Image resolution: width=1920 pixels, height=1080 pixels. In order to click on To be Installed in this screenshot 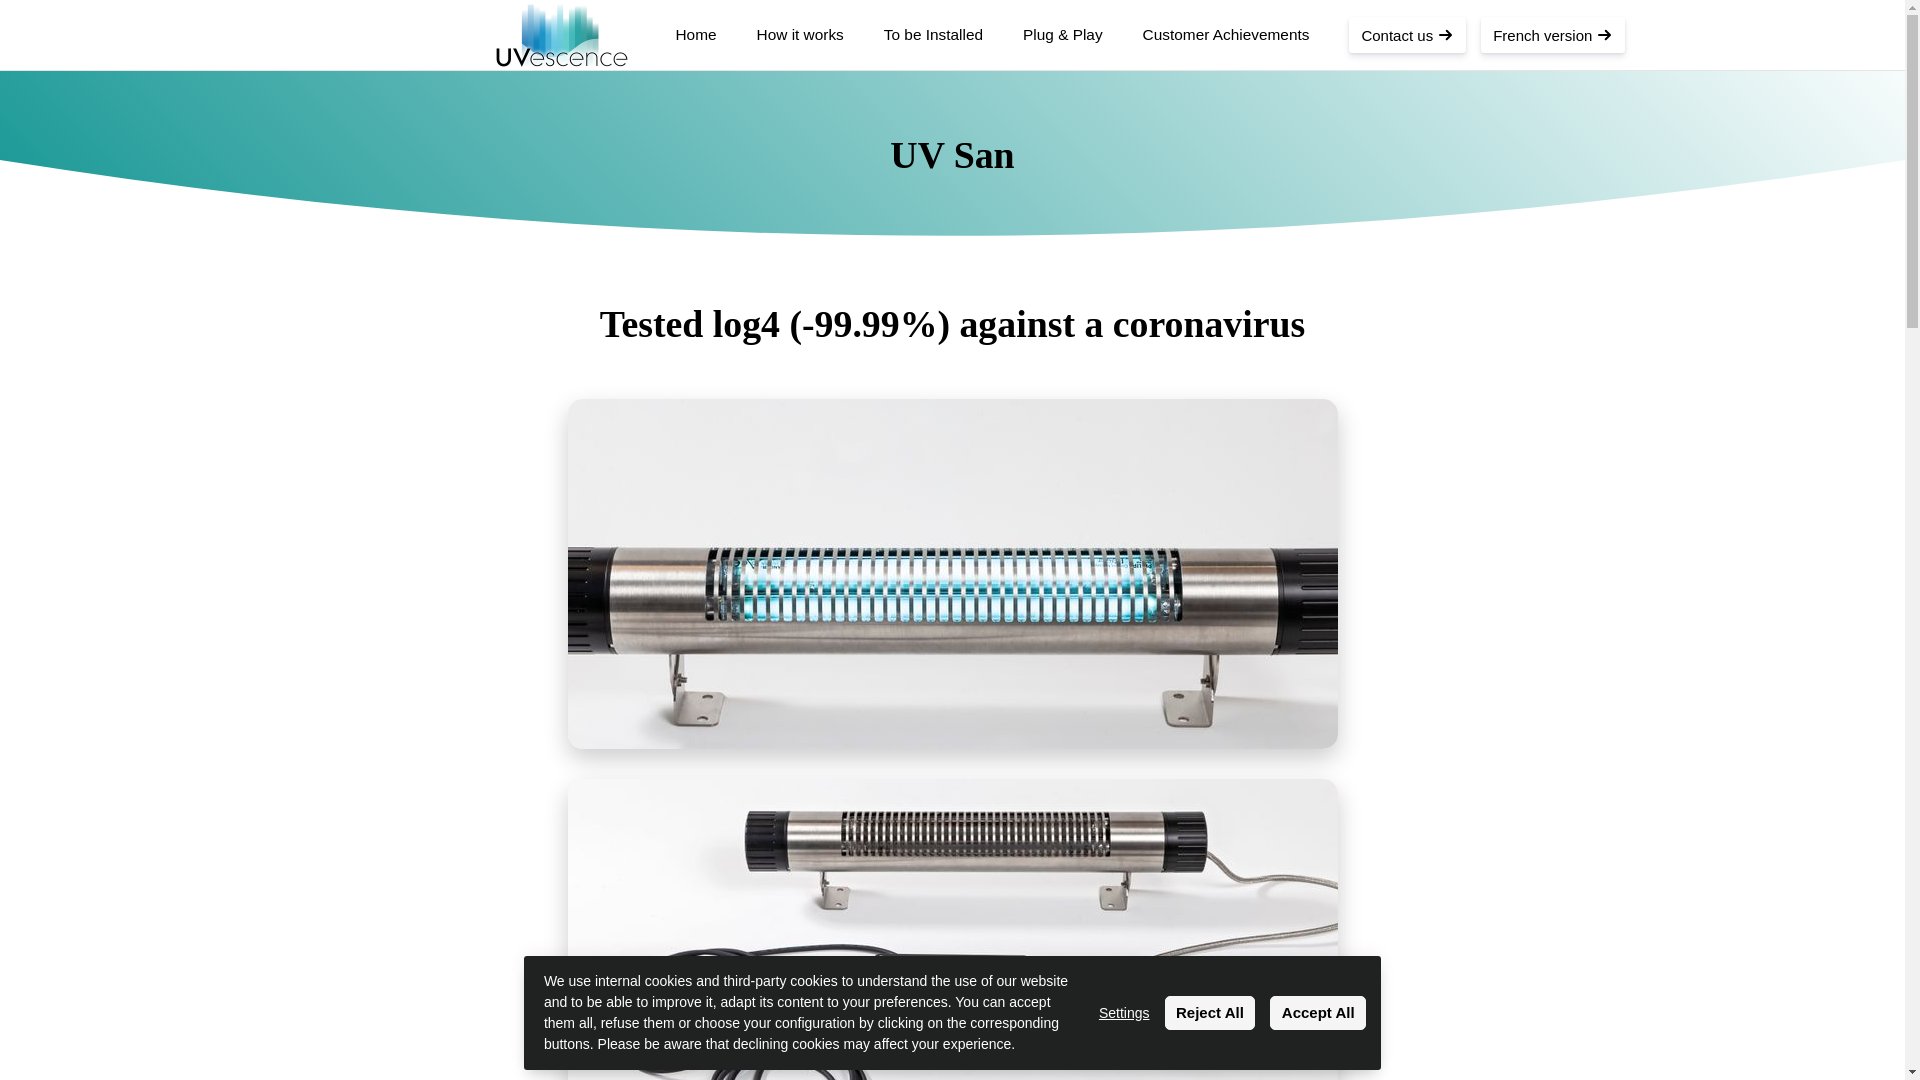, I will do `click(933, 48)`.